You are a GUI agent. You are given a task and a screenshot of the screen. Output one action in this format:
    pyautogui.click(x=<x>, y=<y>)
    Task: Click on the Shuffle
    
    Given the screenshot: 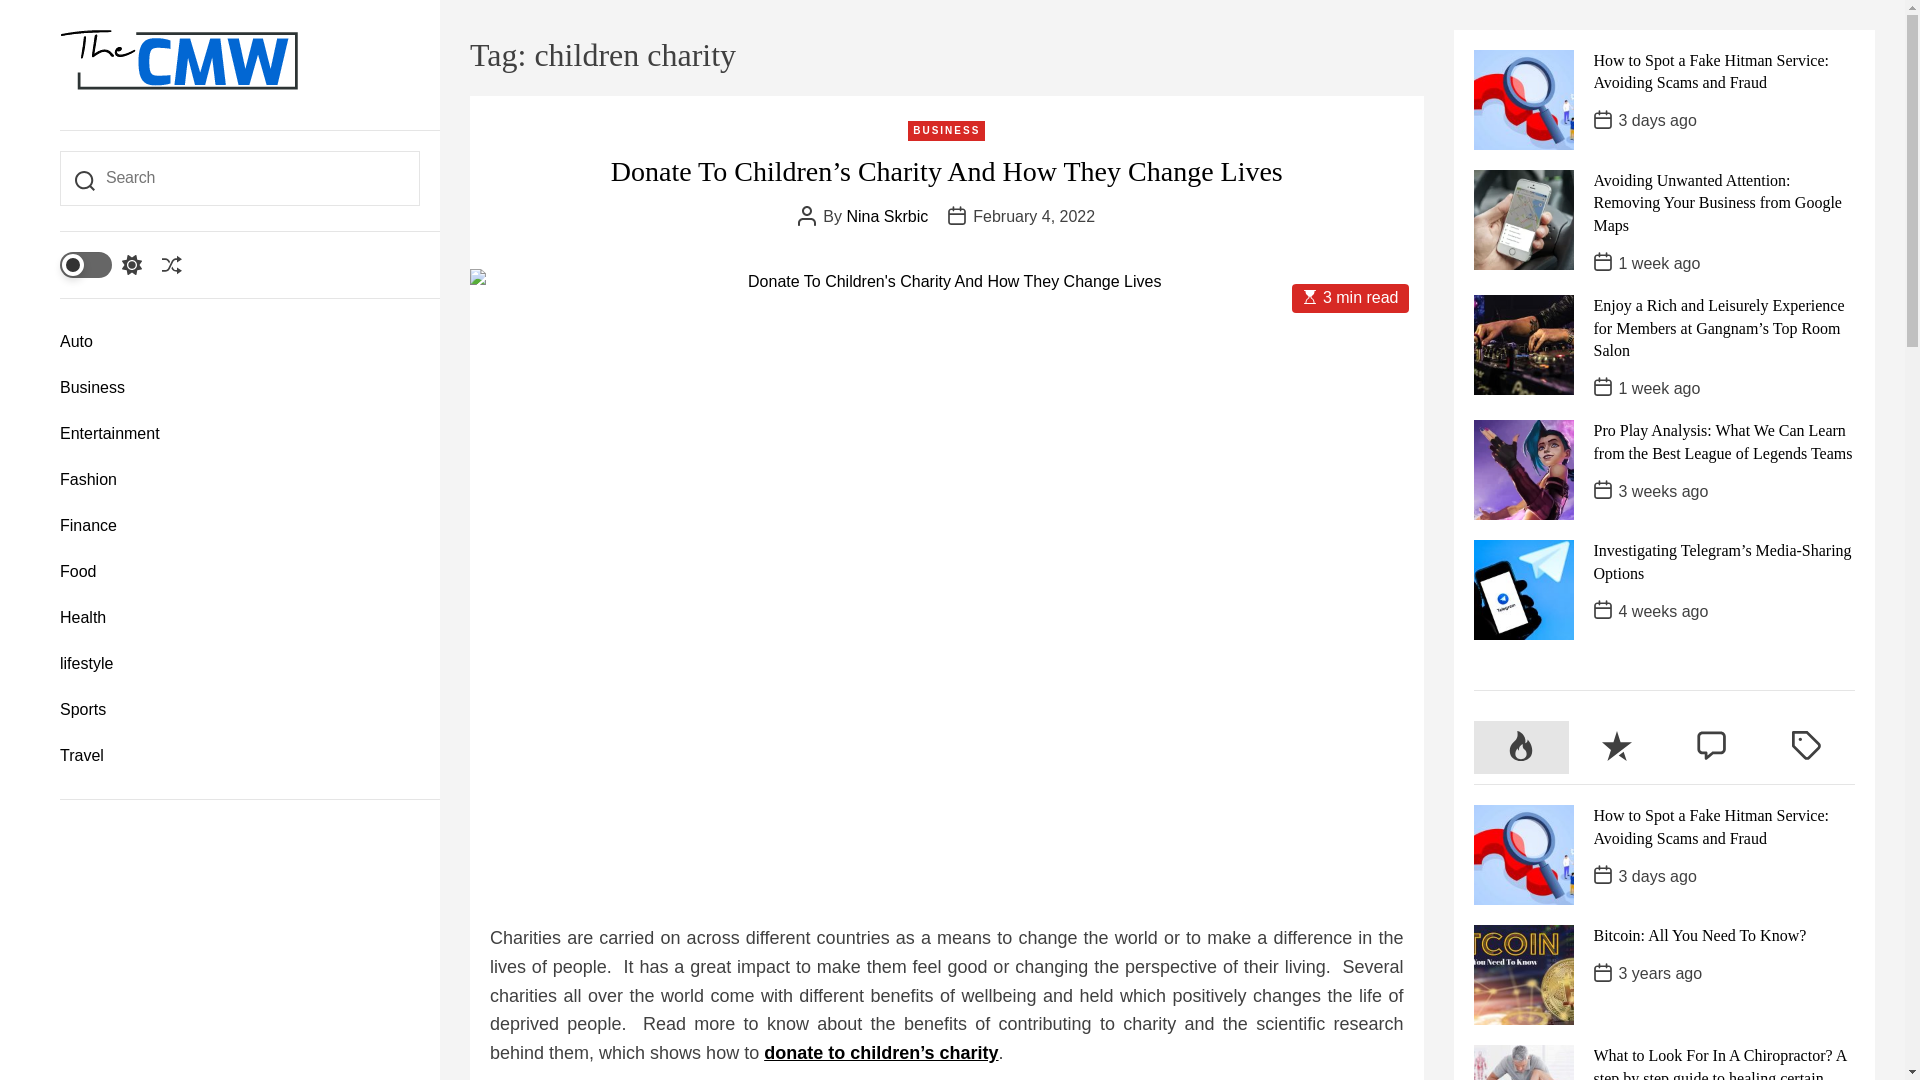 What is the action you would take?
    pyautogui.click(x=172, y=264)
    